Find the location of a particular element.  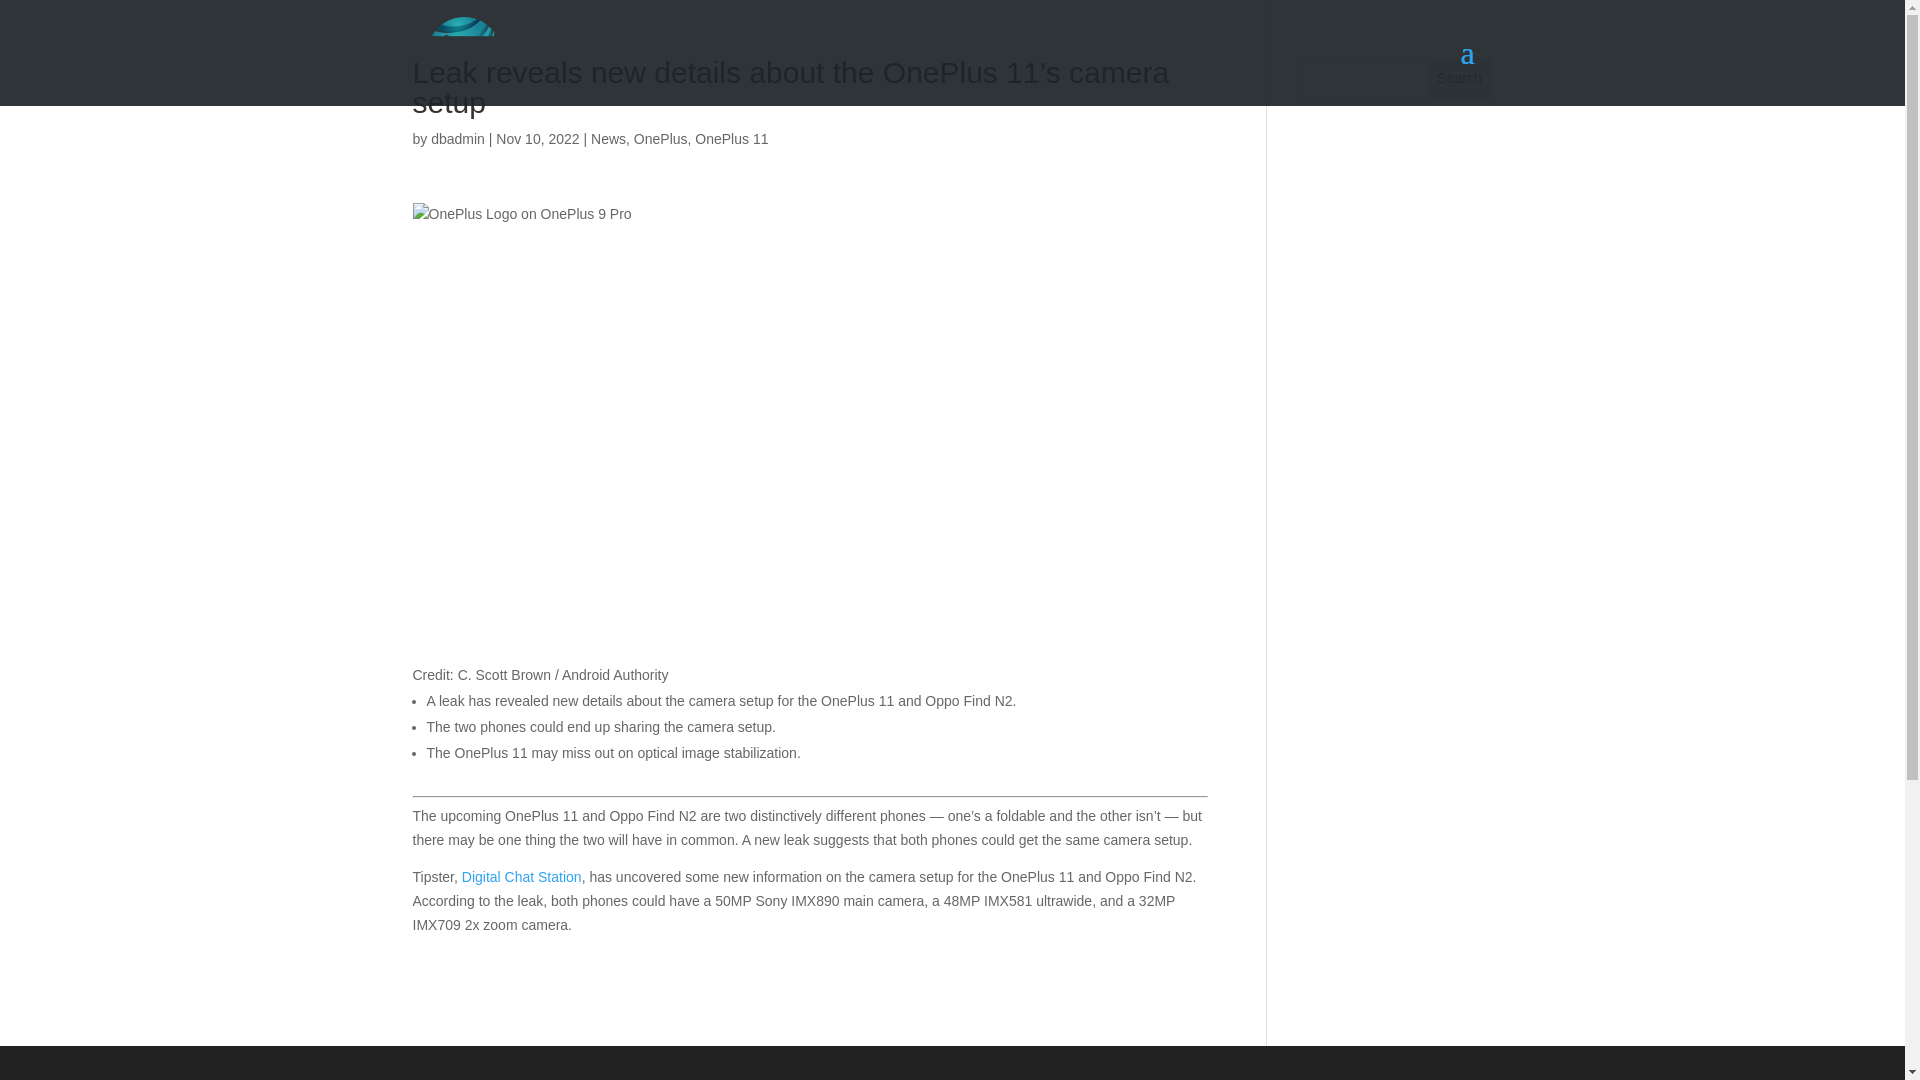

OnePlus is located at coordinates (660, 138).